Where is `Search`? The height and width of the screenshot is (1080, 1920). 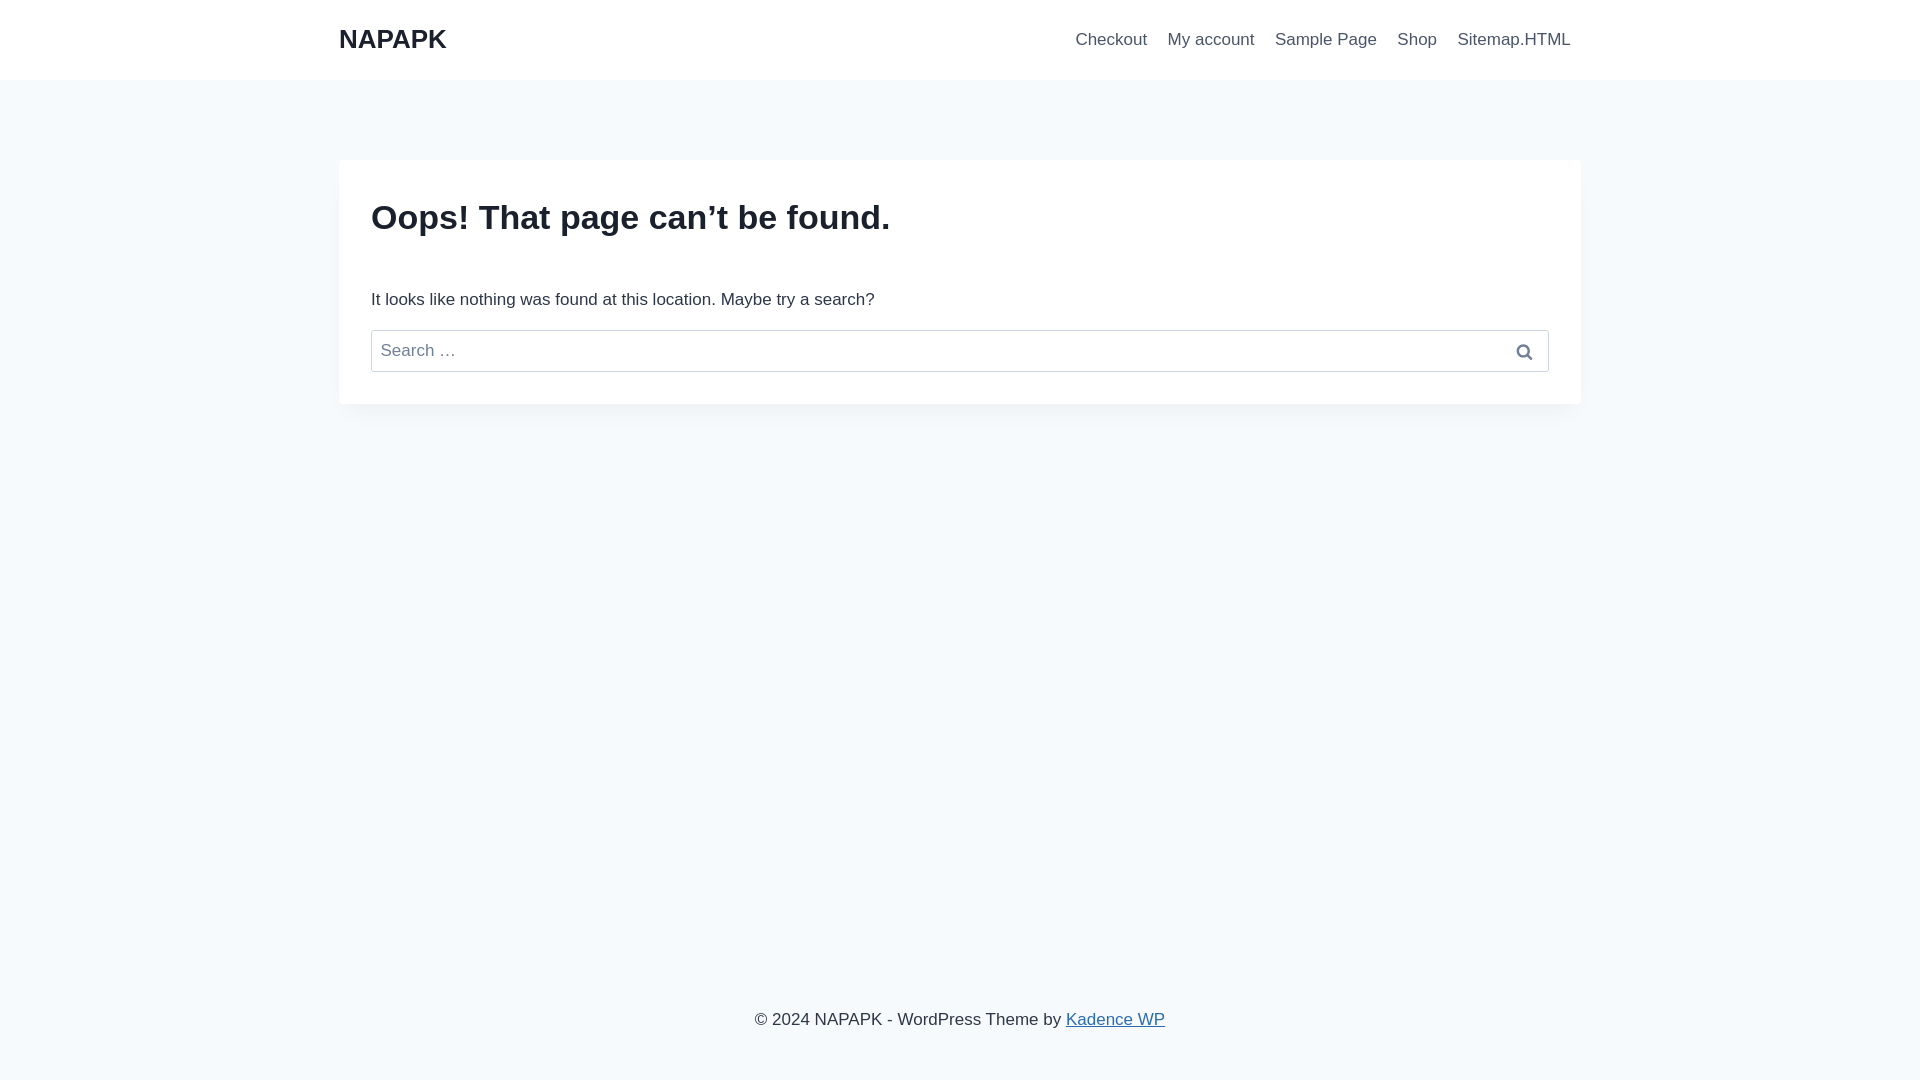
Search is located at coordinates (1524, 351).